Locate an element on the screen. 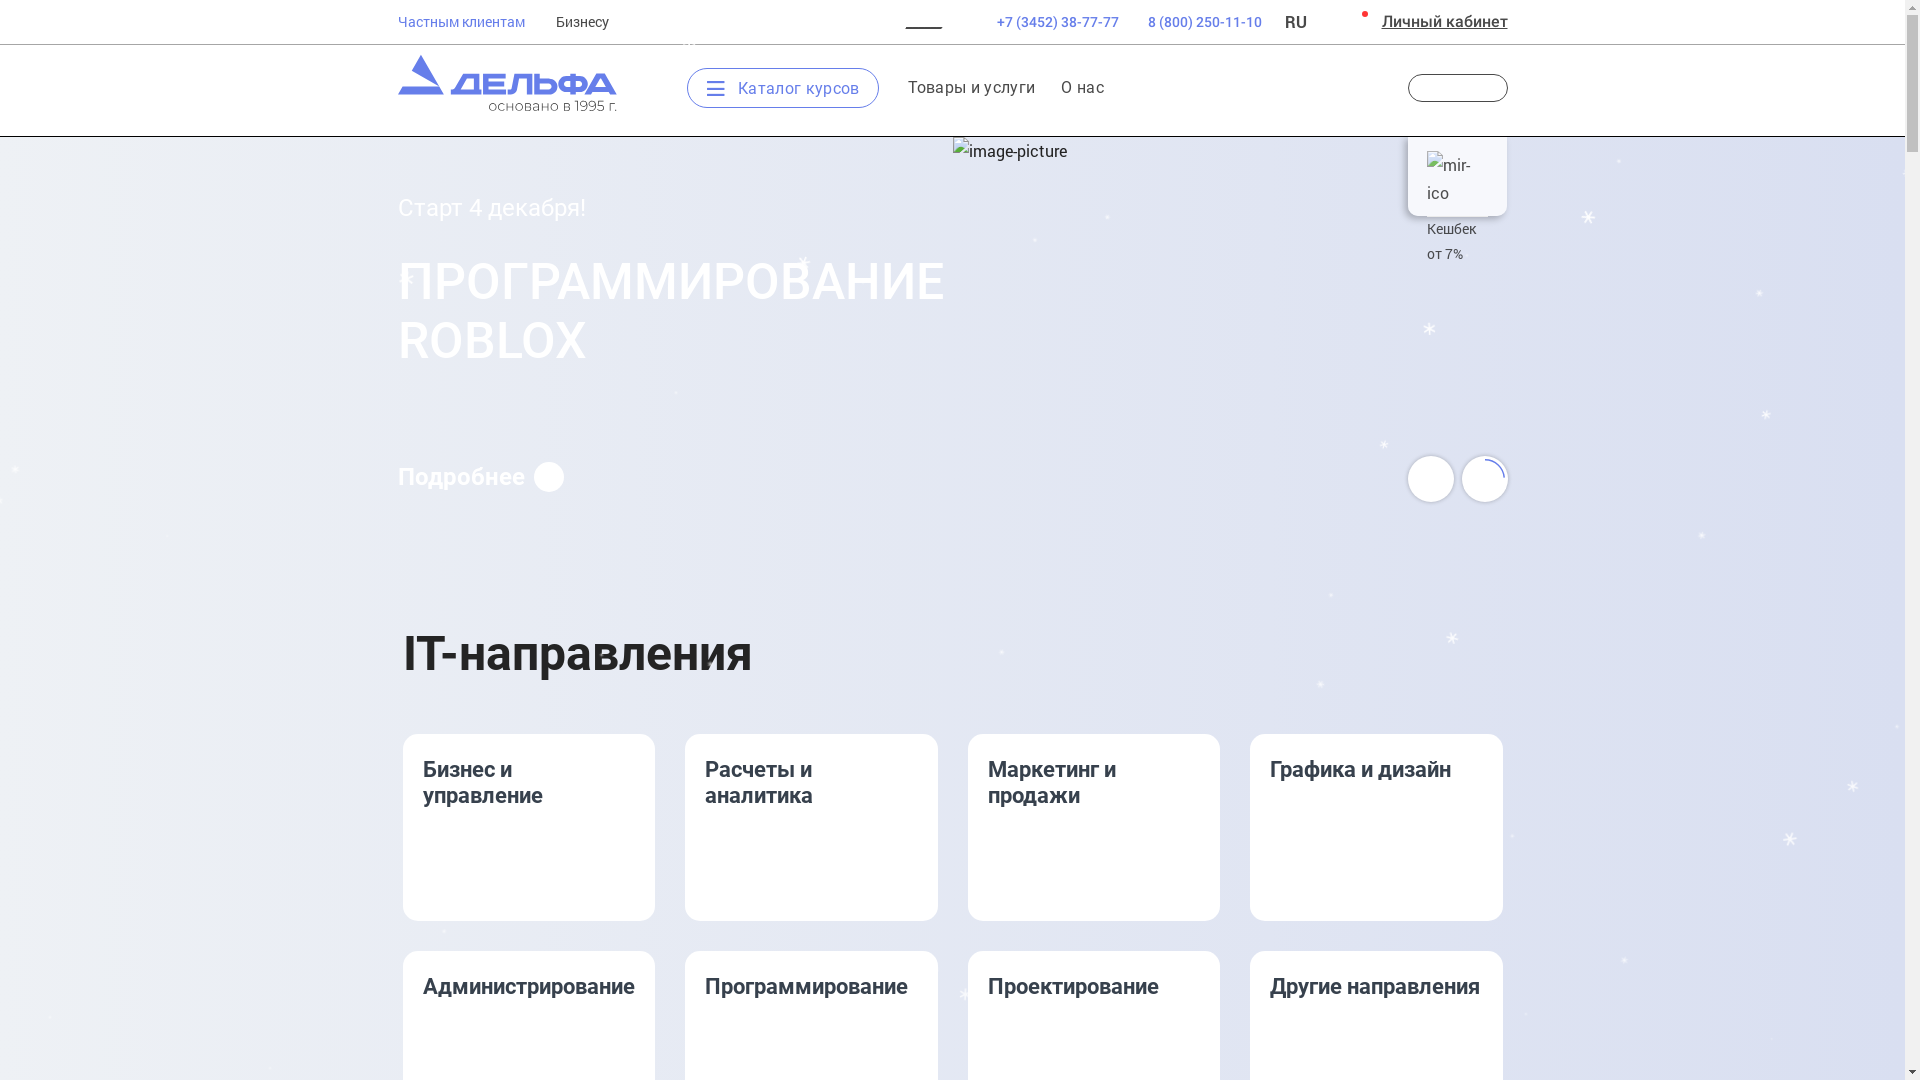 This screenshot has height=1080, width=1920. 8 (800) 250-11-10 is located at coordinates (1205, 22).